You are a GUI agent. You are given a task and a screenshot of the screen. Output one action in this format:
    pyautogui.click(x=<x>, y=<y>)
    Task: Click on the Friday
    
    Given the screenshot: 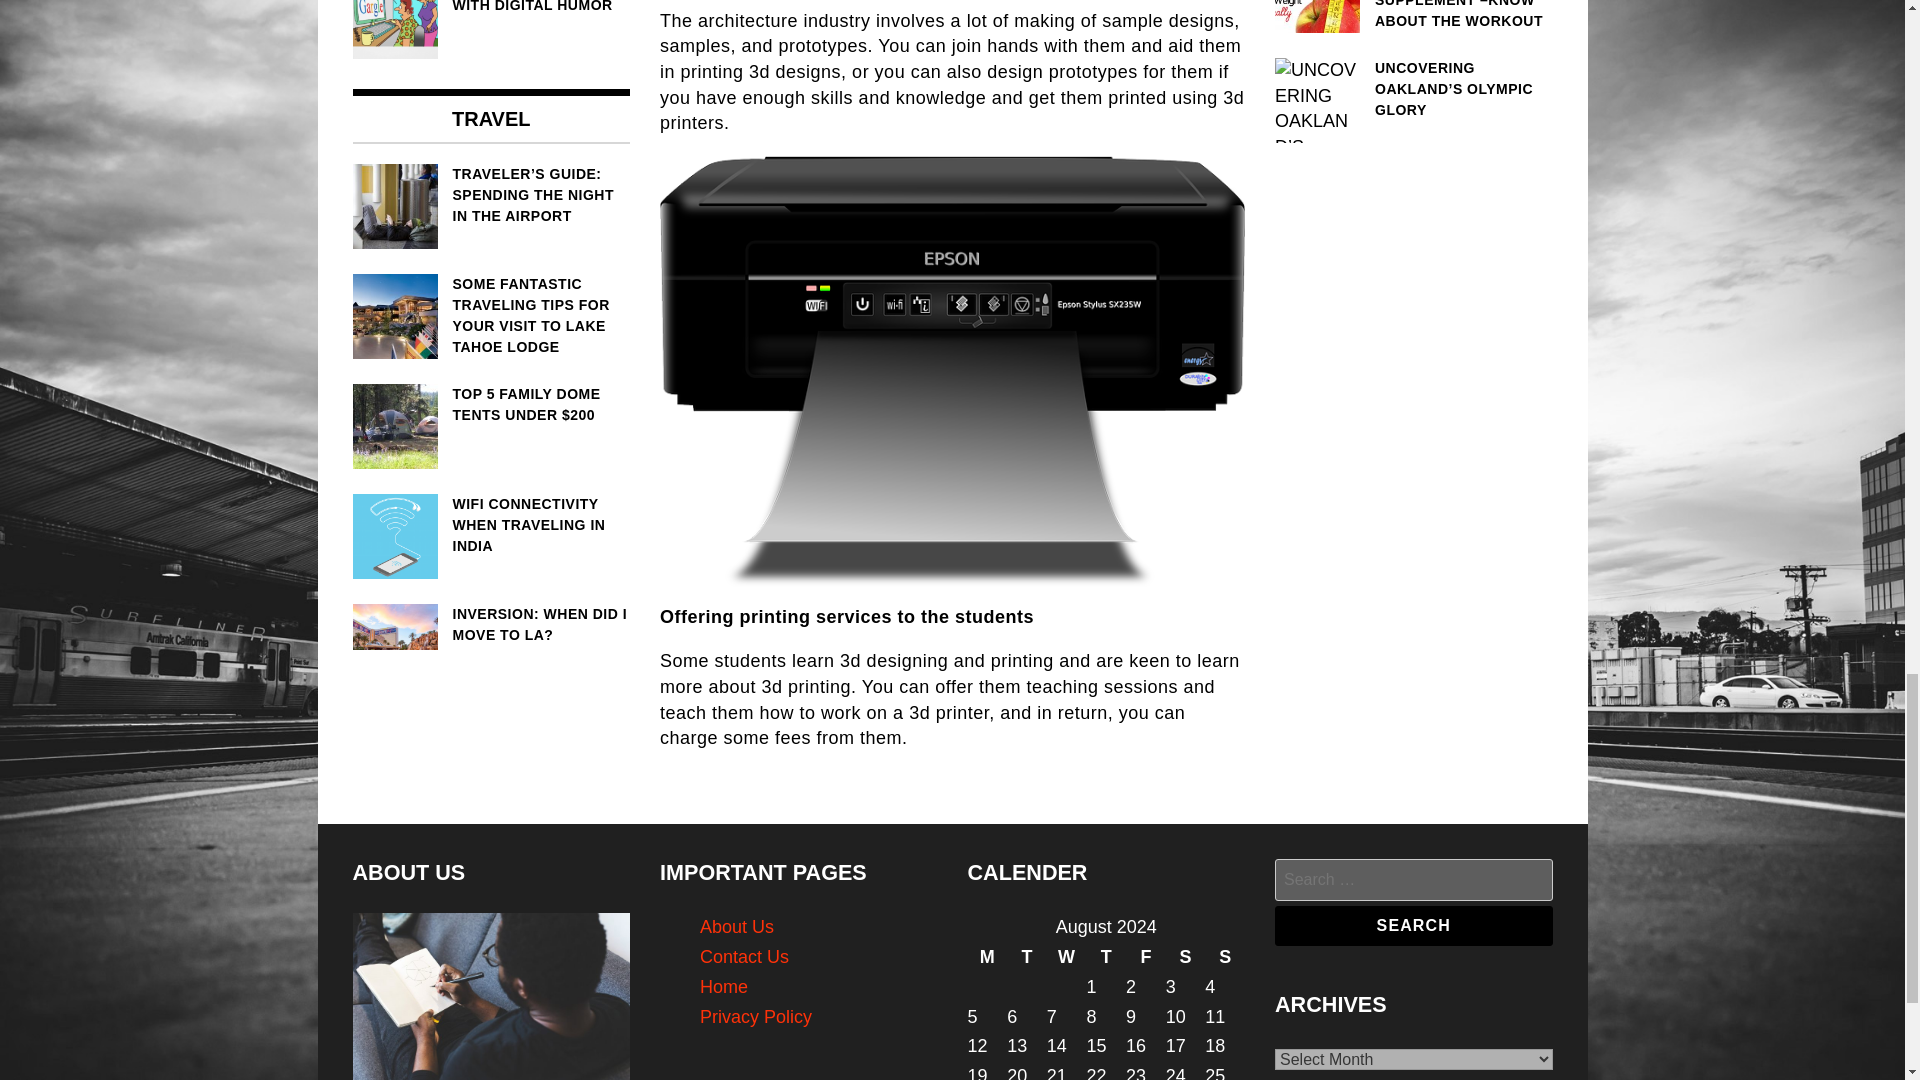 What is the action you would take?
    pyautogui.click(x=1145, y=958)
    